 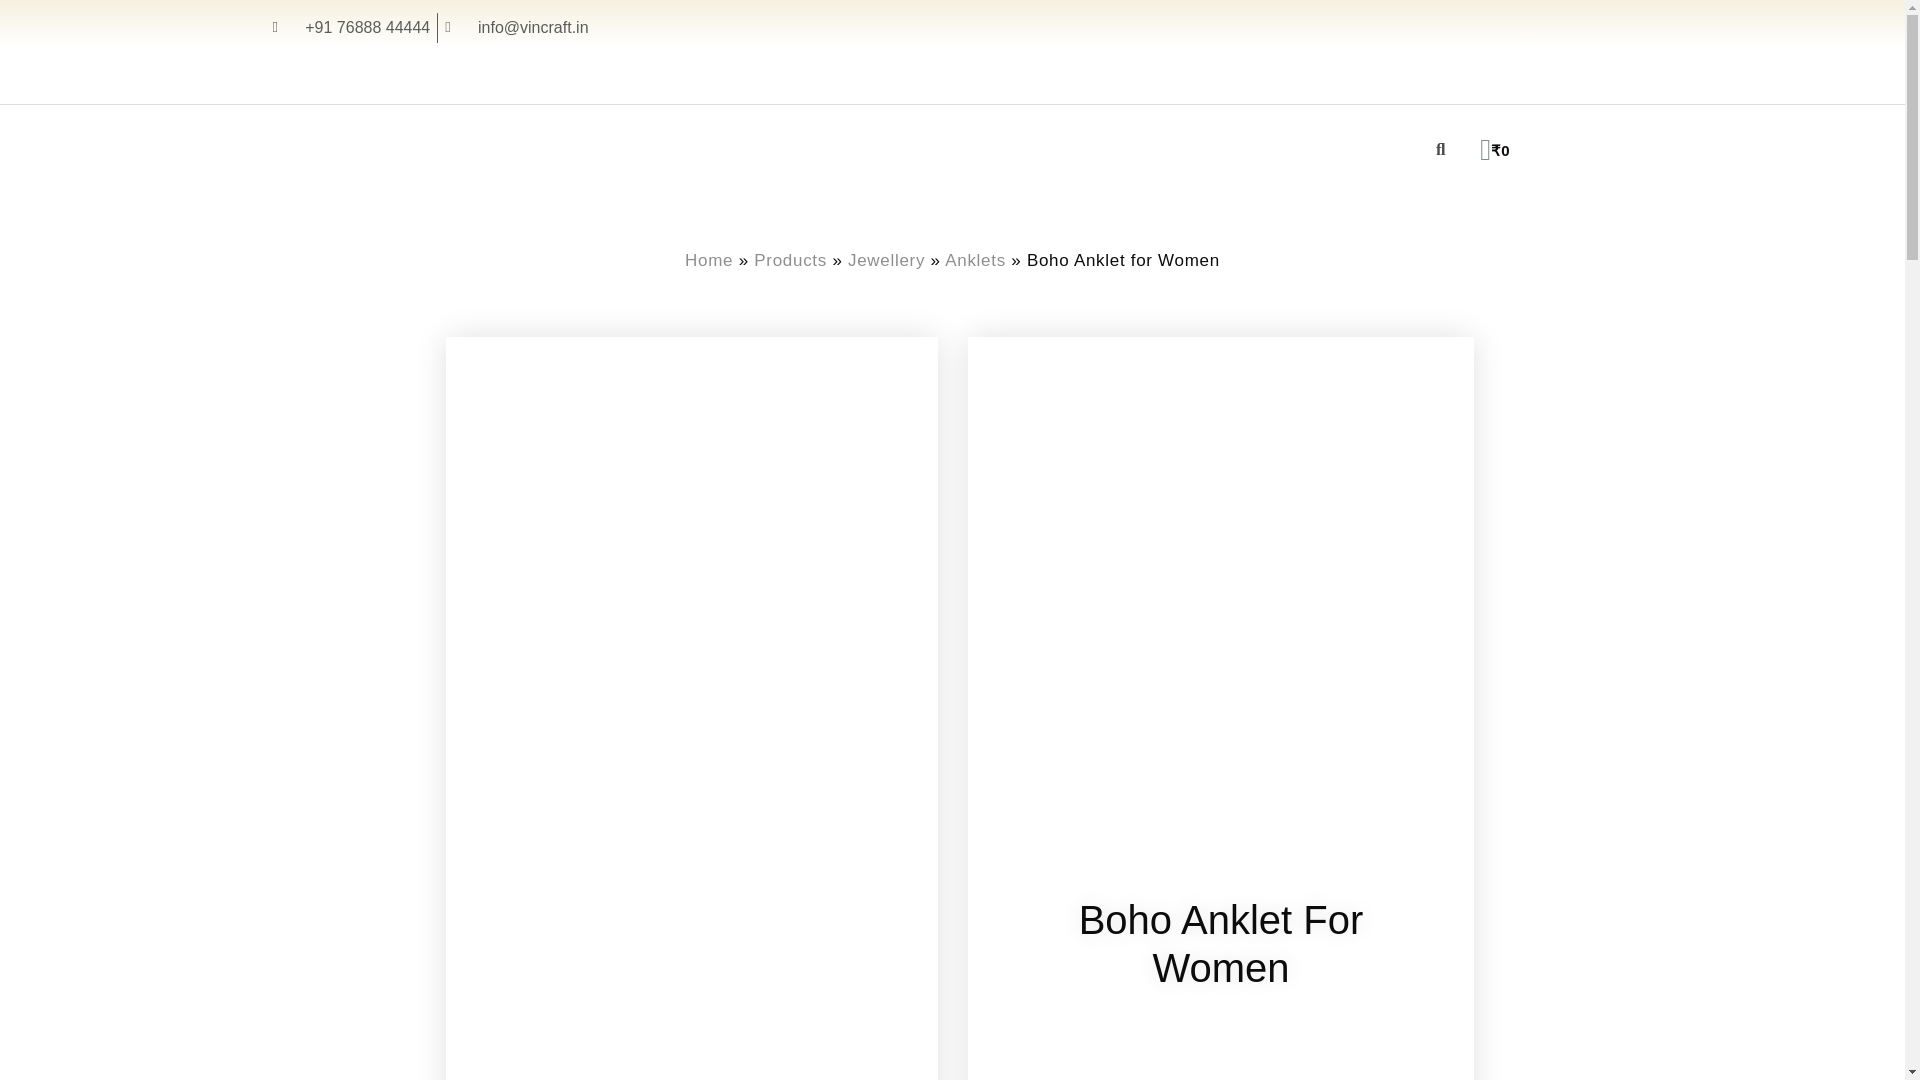 What do you see at coordinates (975, 260) in the screenshot?
I see `Anklets` at bounding box center [975, 260].